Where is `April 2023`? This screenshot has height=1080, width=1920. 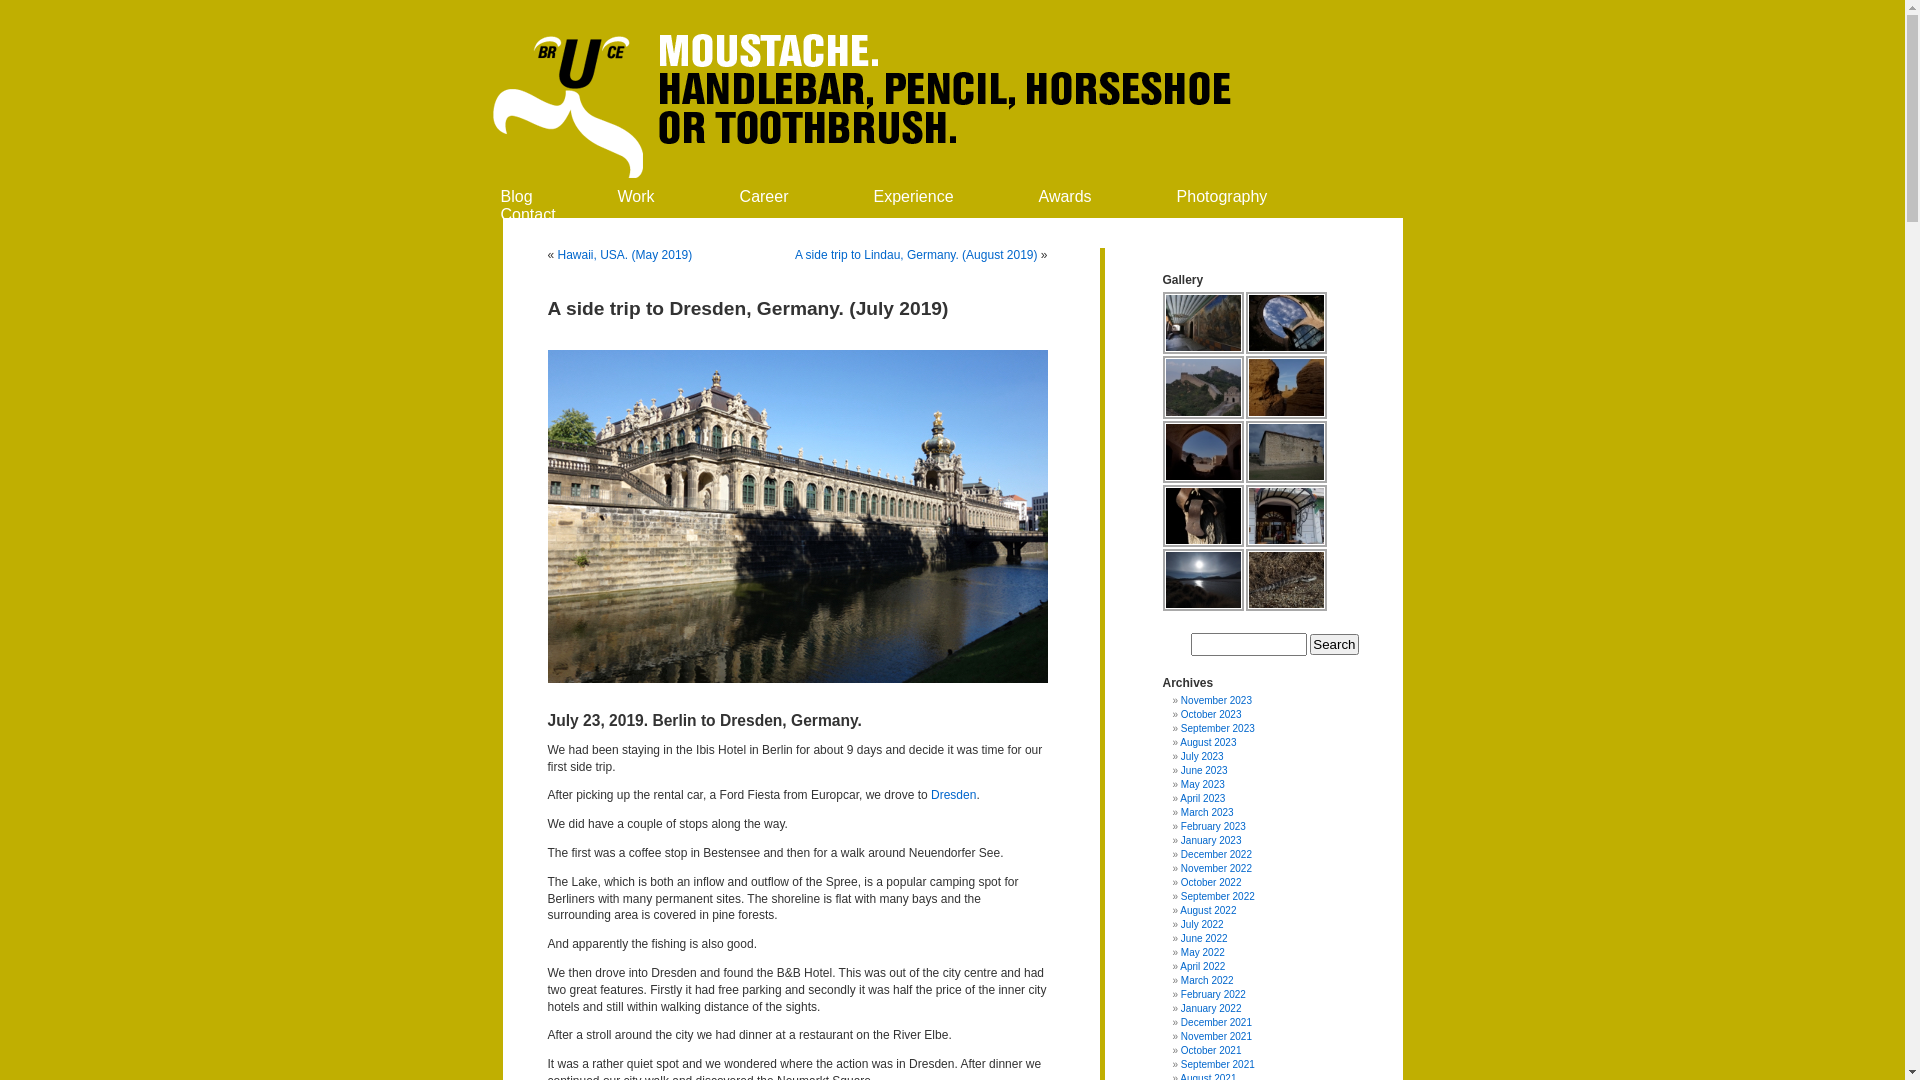
April 2023 is located at coordinates (1202, 798).